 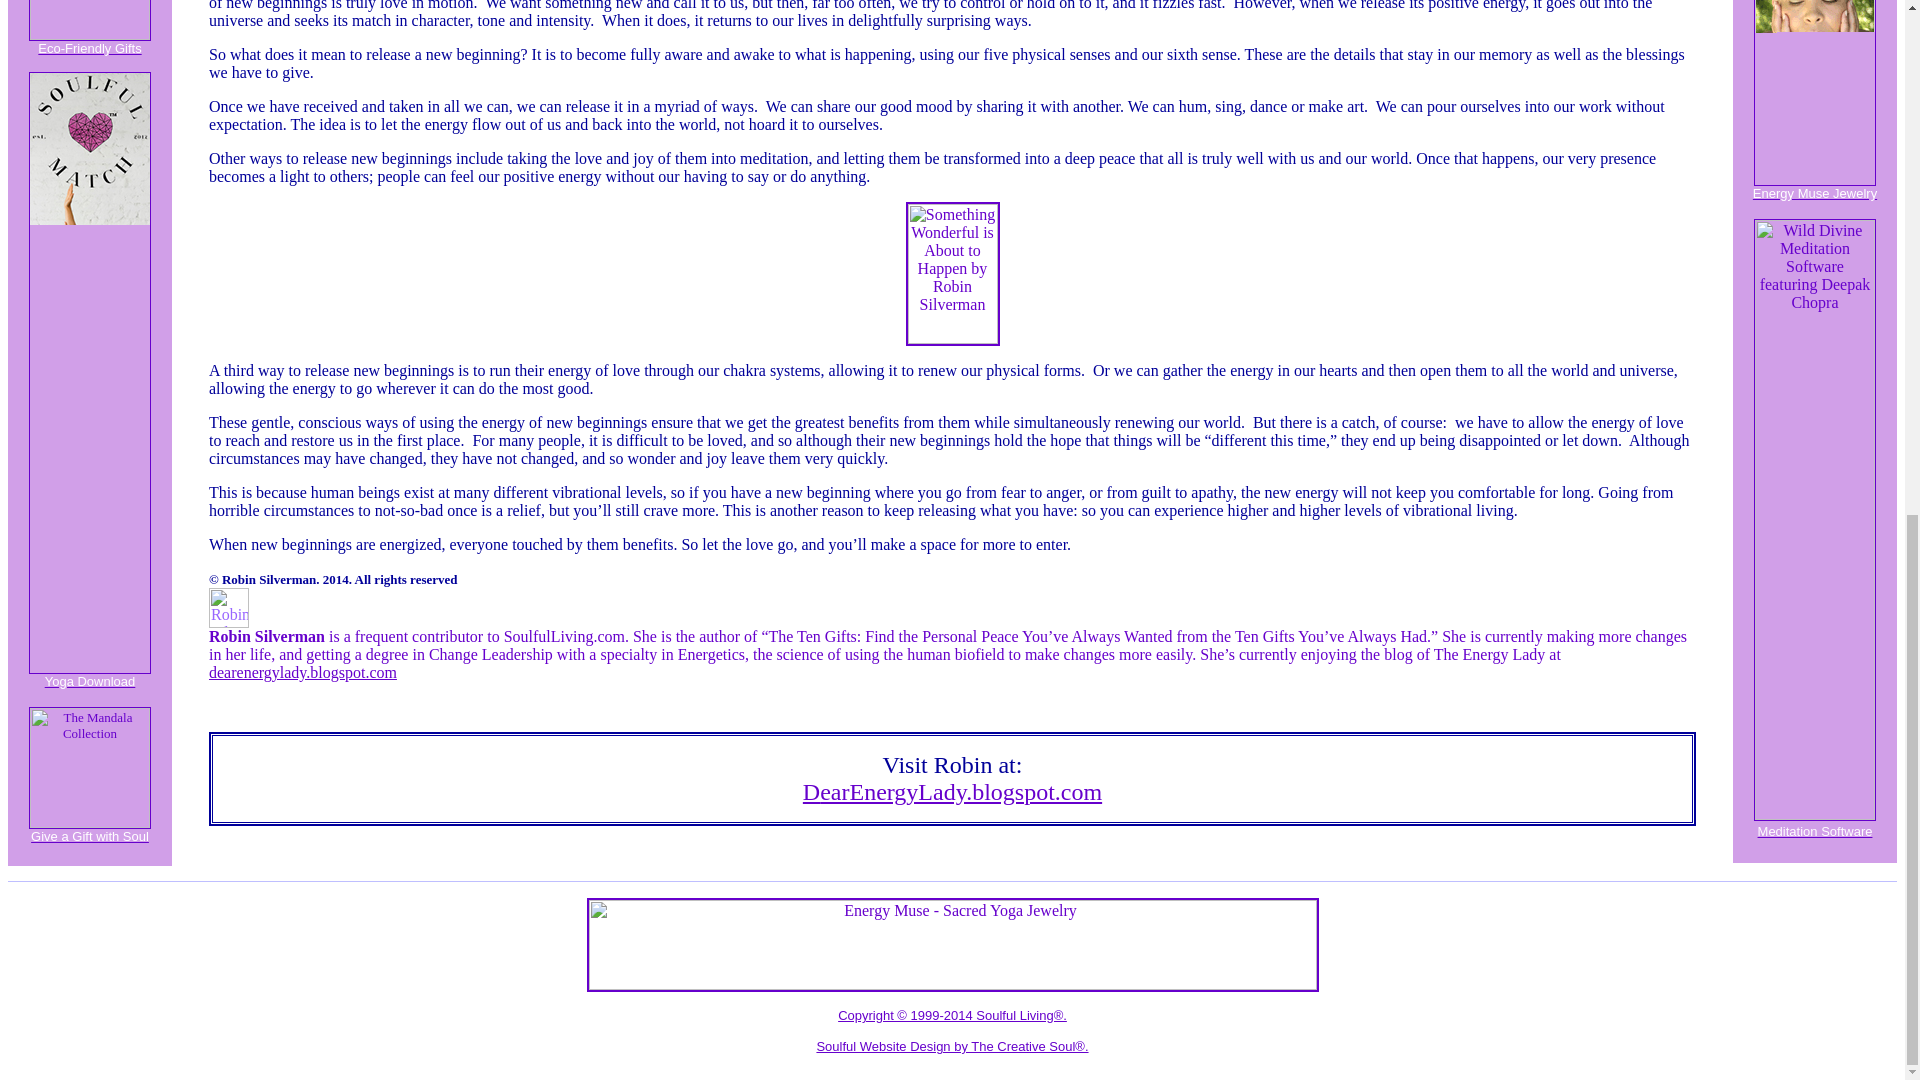 What do you see at coordinates (90, 676) in the screenshot?
I see `Yoga Download` at bounding box center [90, 676].